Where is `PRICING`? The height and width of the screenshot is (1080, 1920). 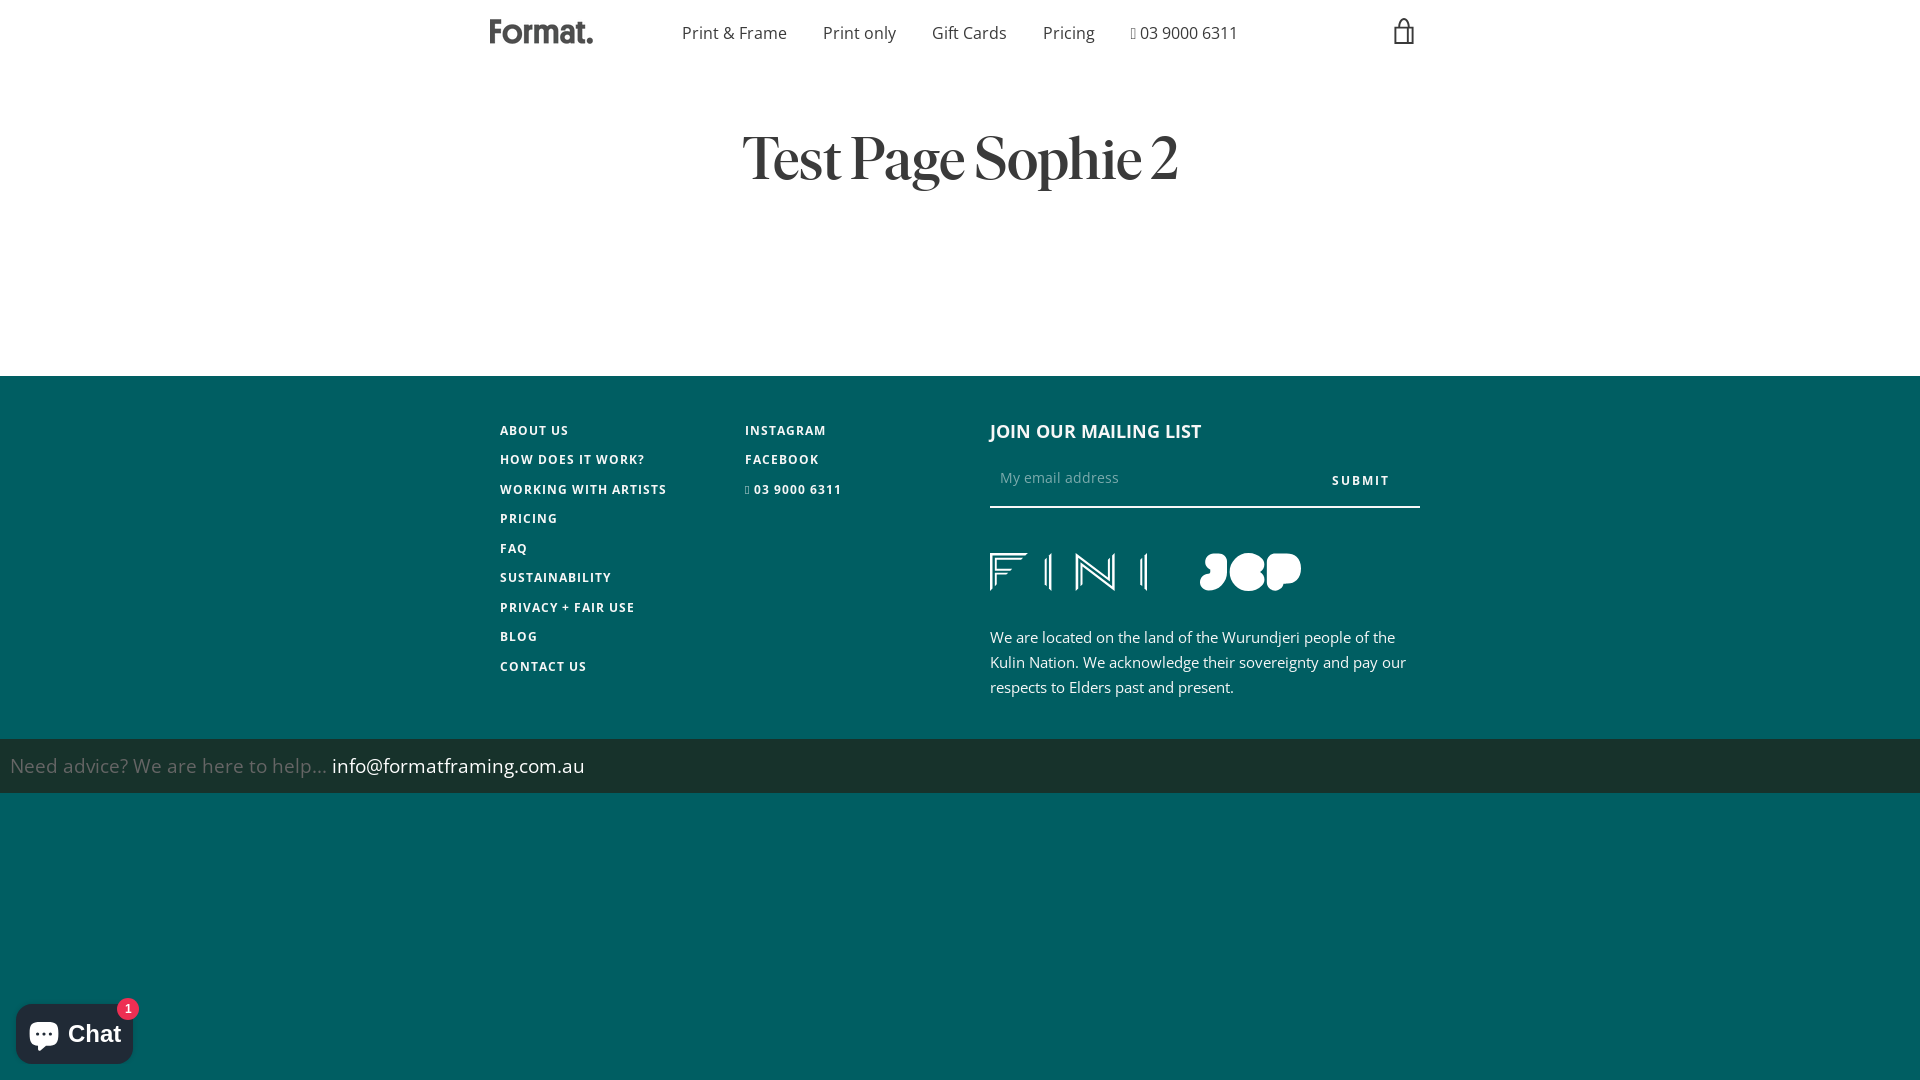
PRICING is located at coordinates (529, 518).